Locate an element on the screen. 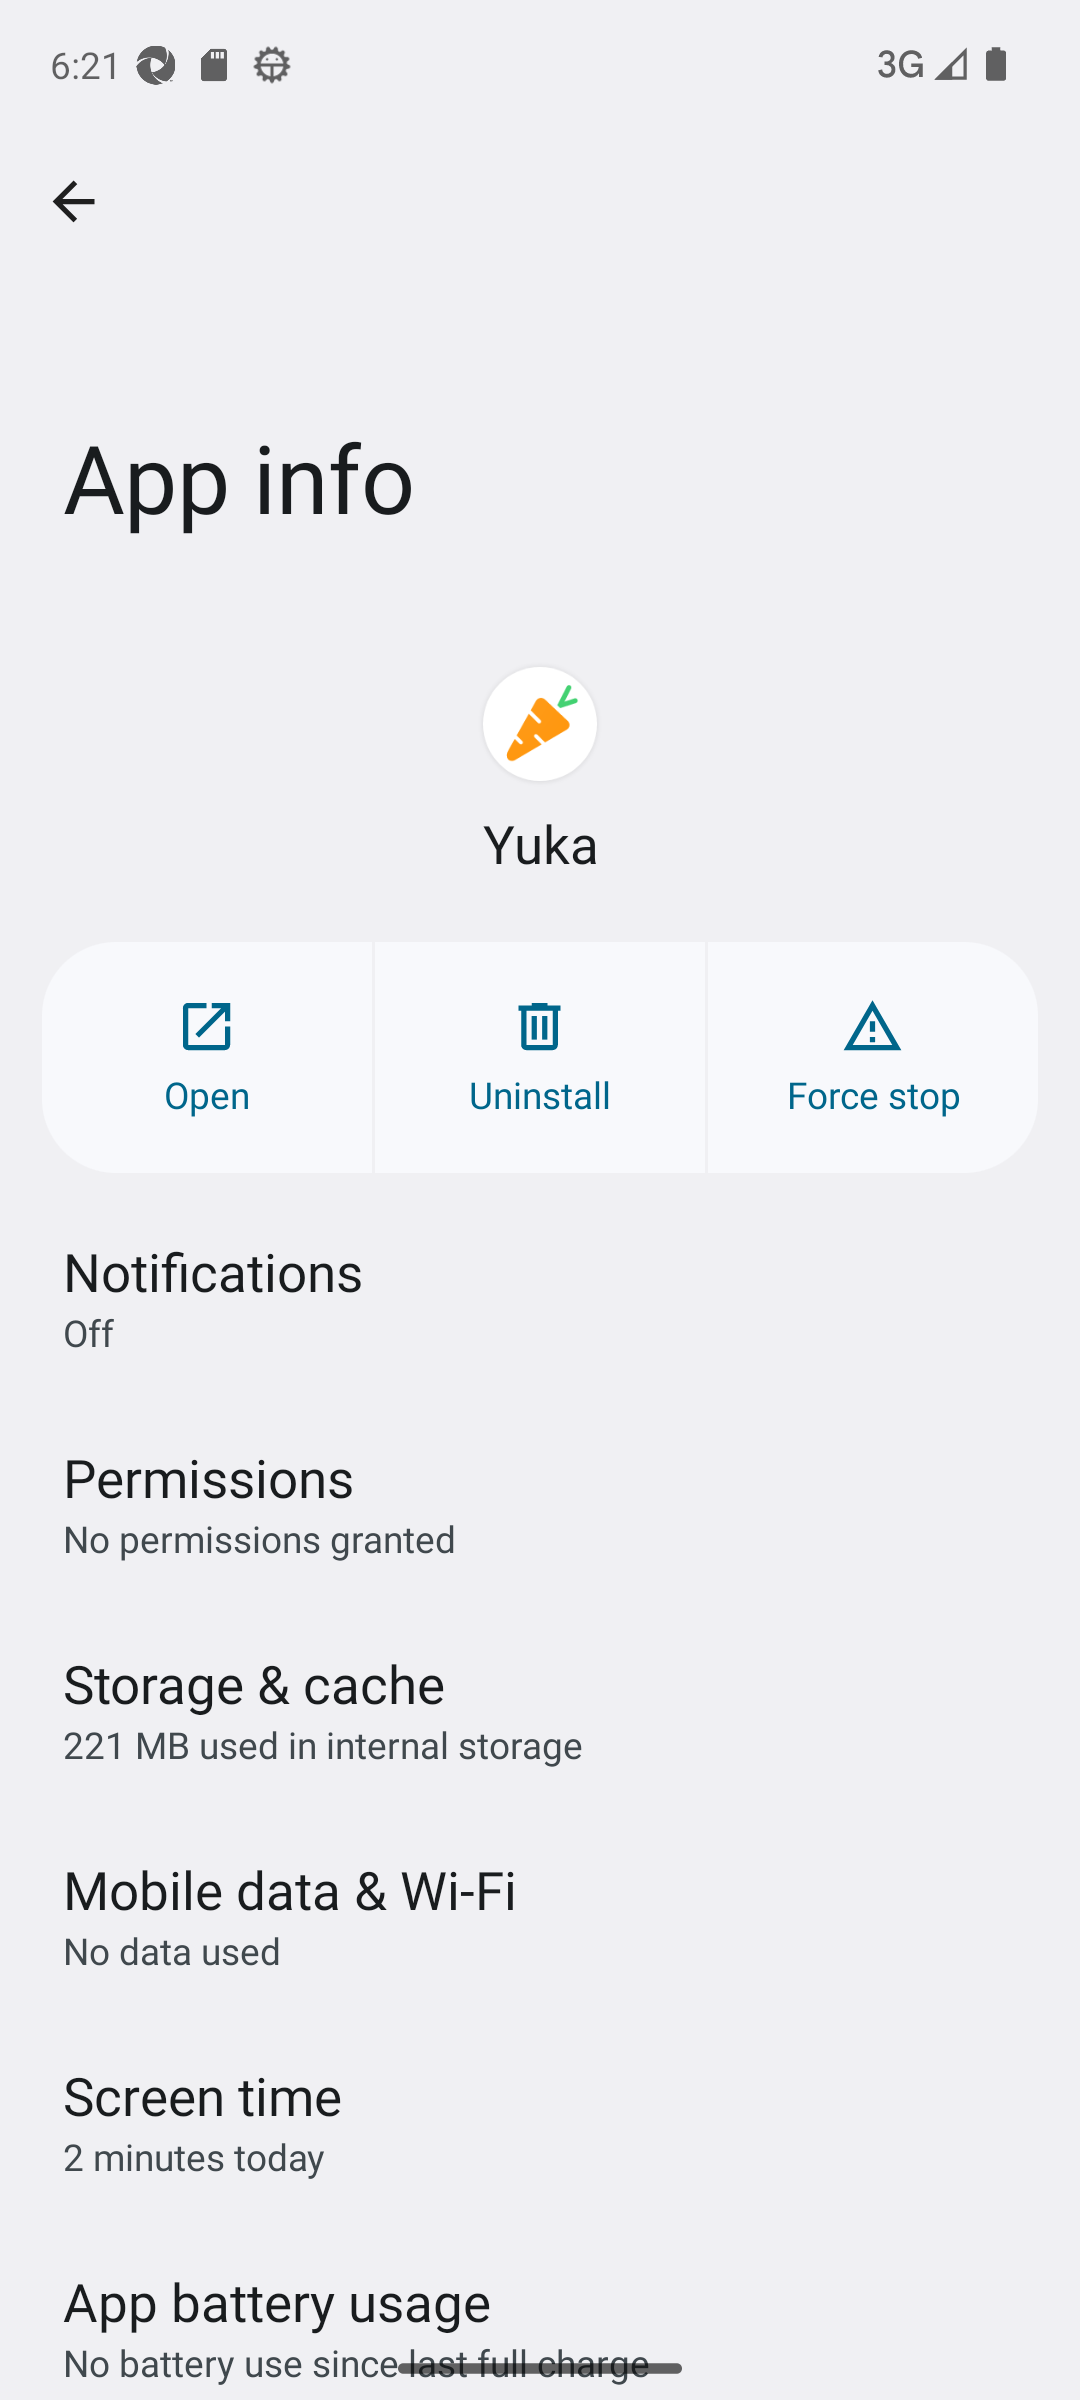  Screen time 2 minutes today is located at coordinates (540, 2121).